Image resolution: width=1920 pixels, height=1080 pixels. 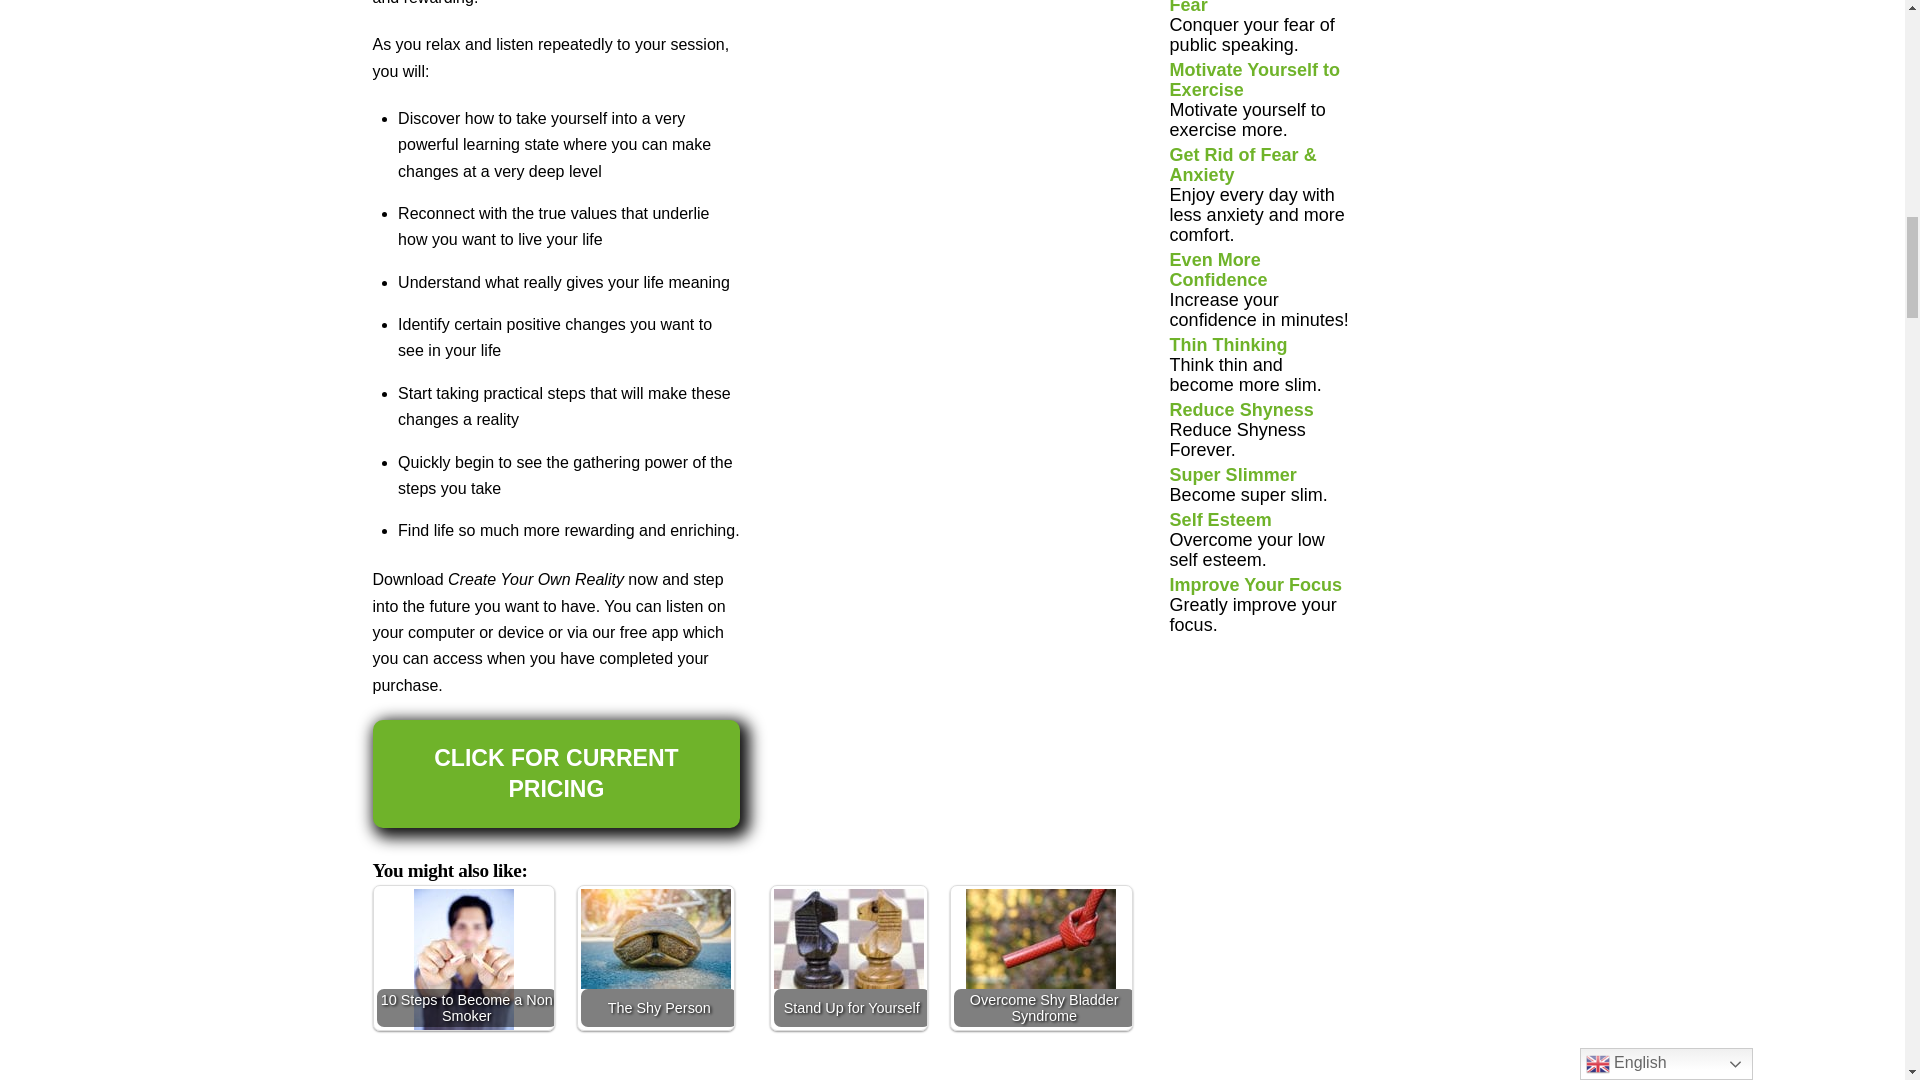 I want to click on Overcome Shy Bladder Syndrome, so click(x=1040, y=938).